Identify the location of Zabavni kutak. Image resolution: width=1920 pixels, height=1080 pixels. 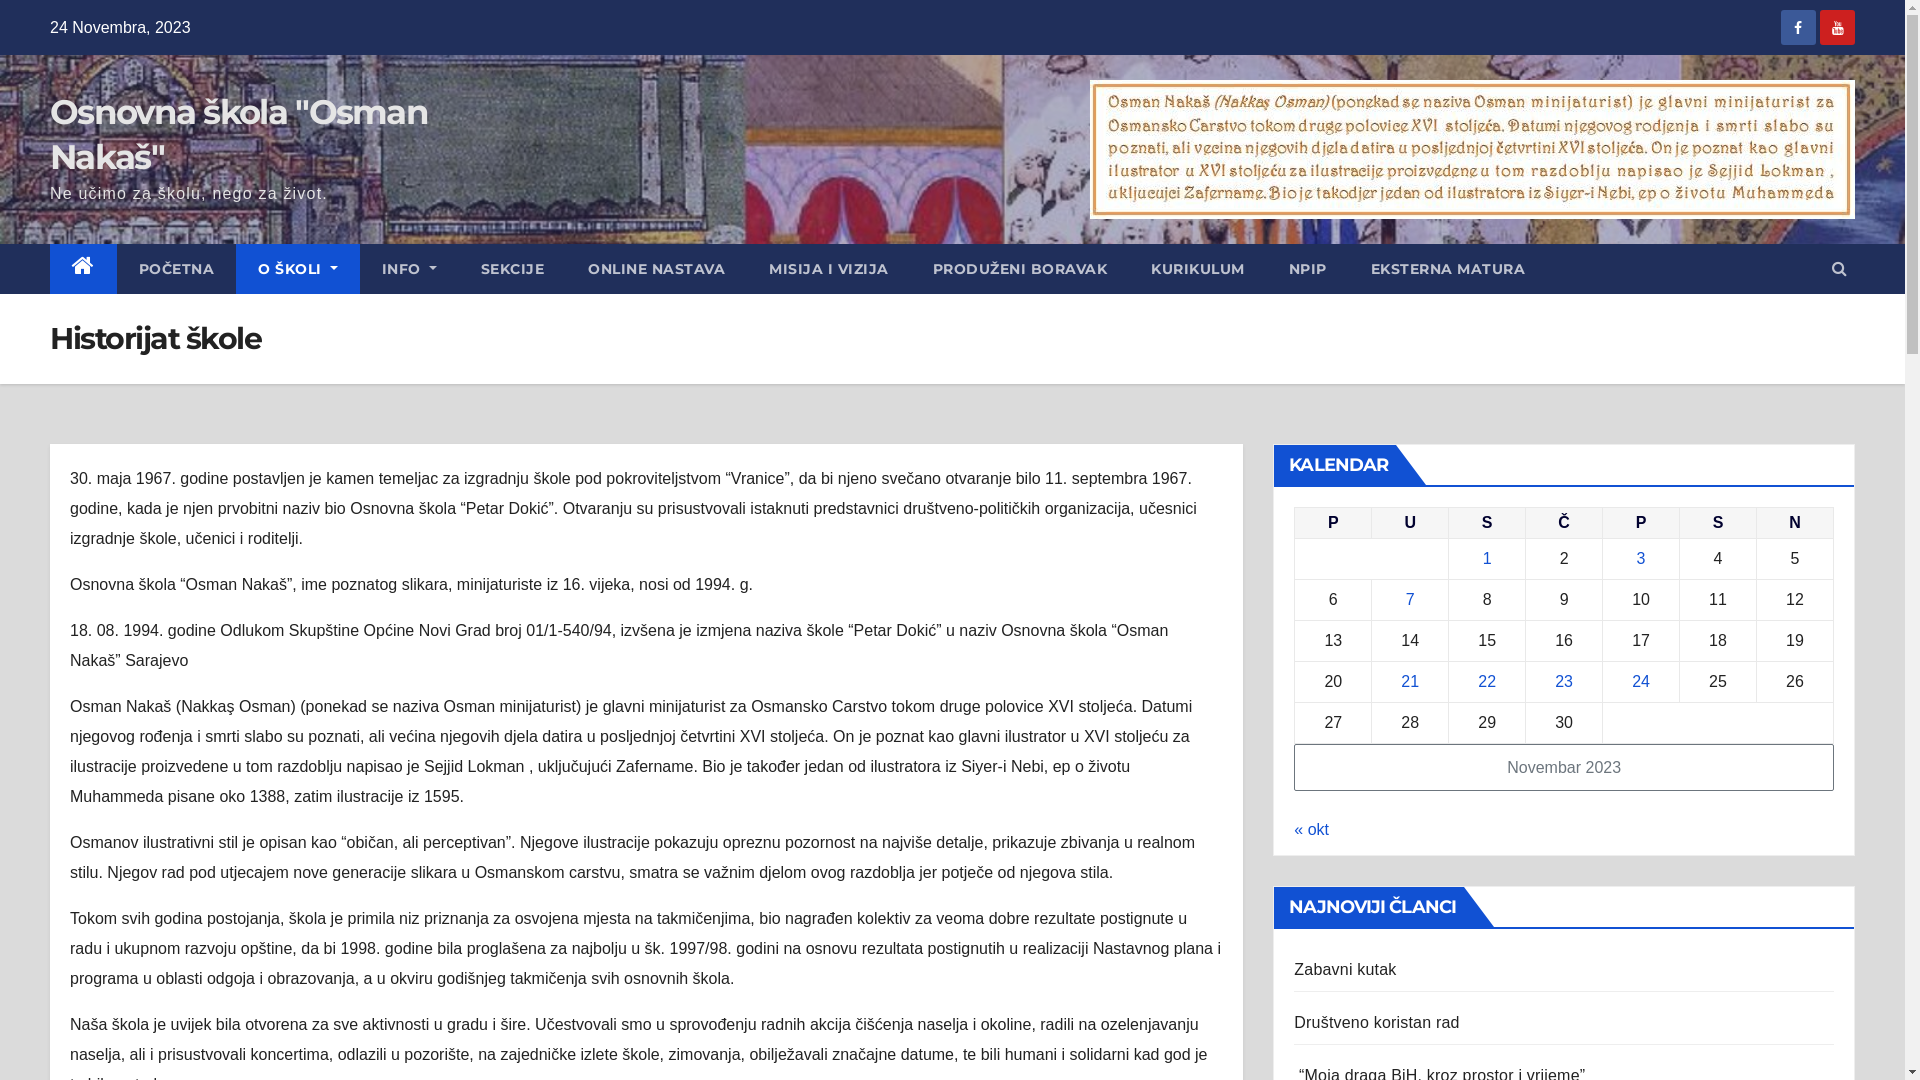
(1345, 970).